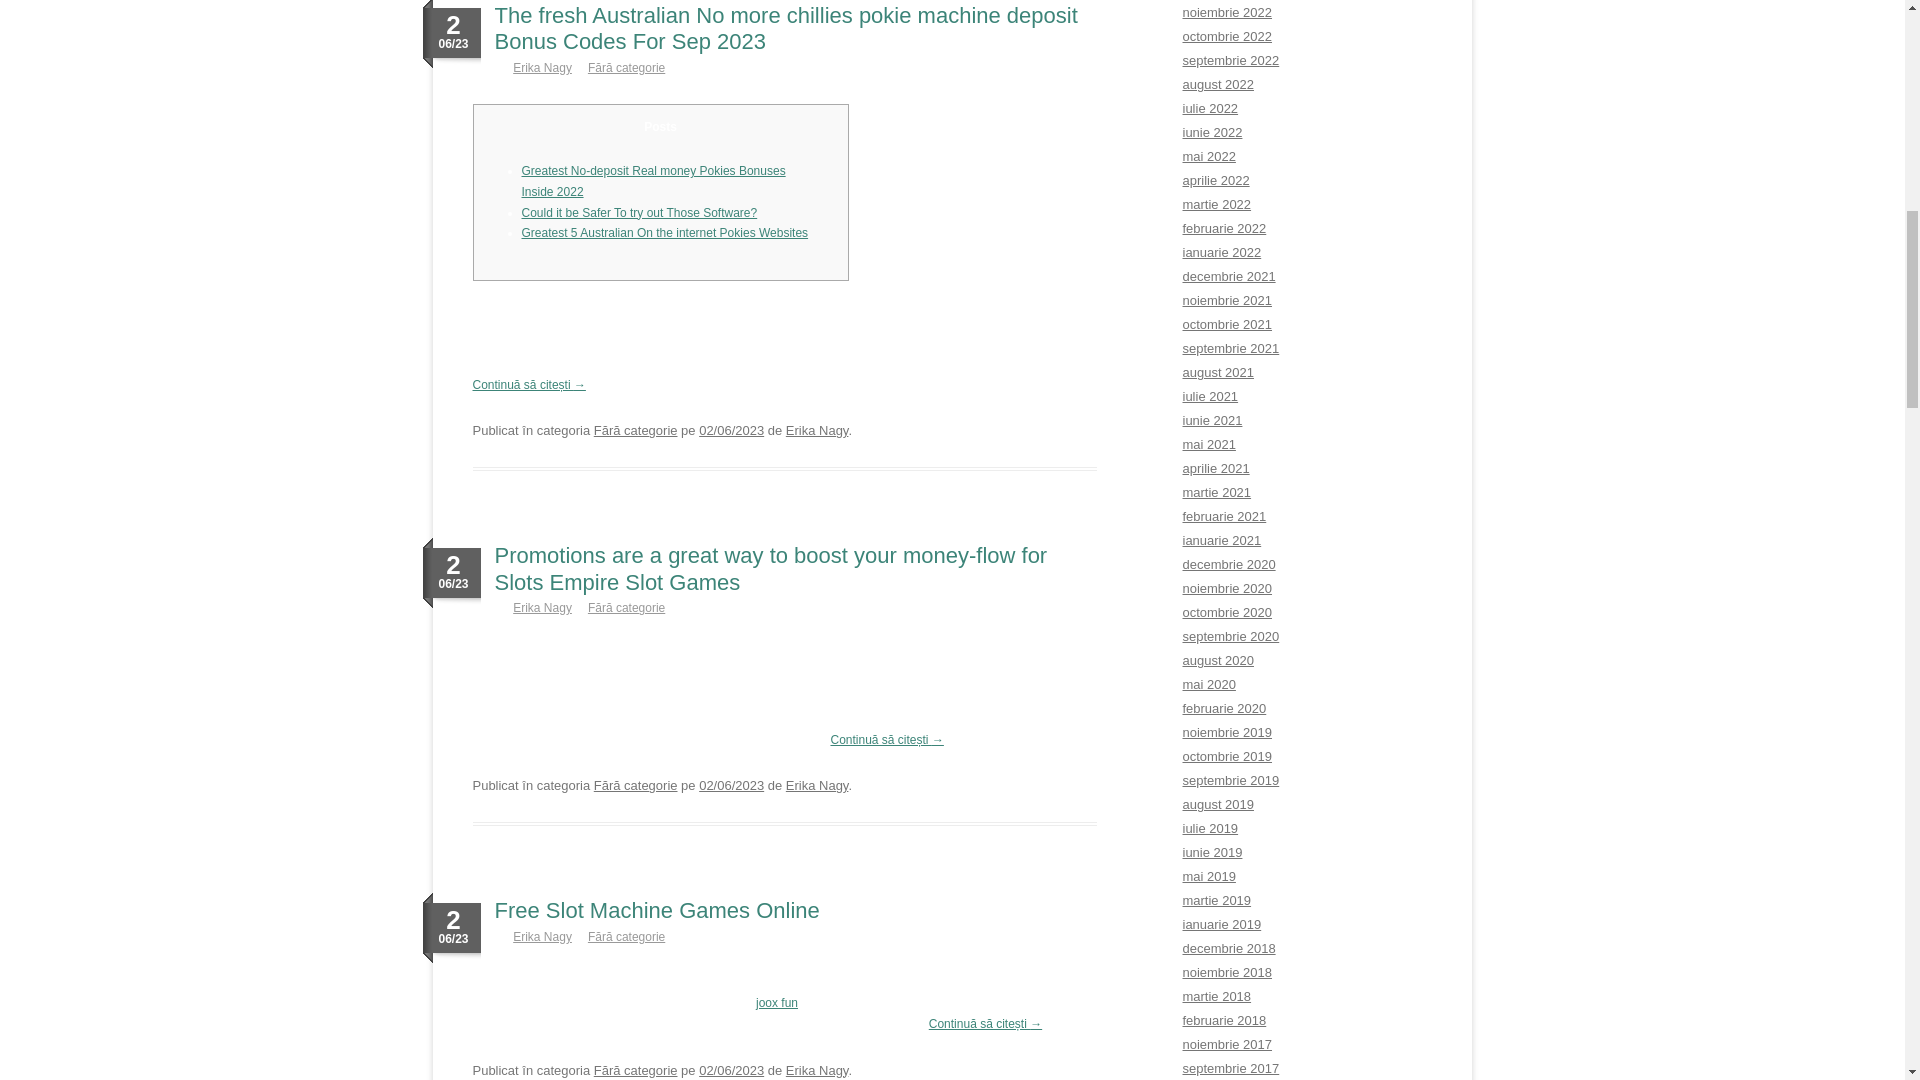  Describe the element at coordinates (542, 67) in the screenshot. I see `Erika Nagy` at that location.